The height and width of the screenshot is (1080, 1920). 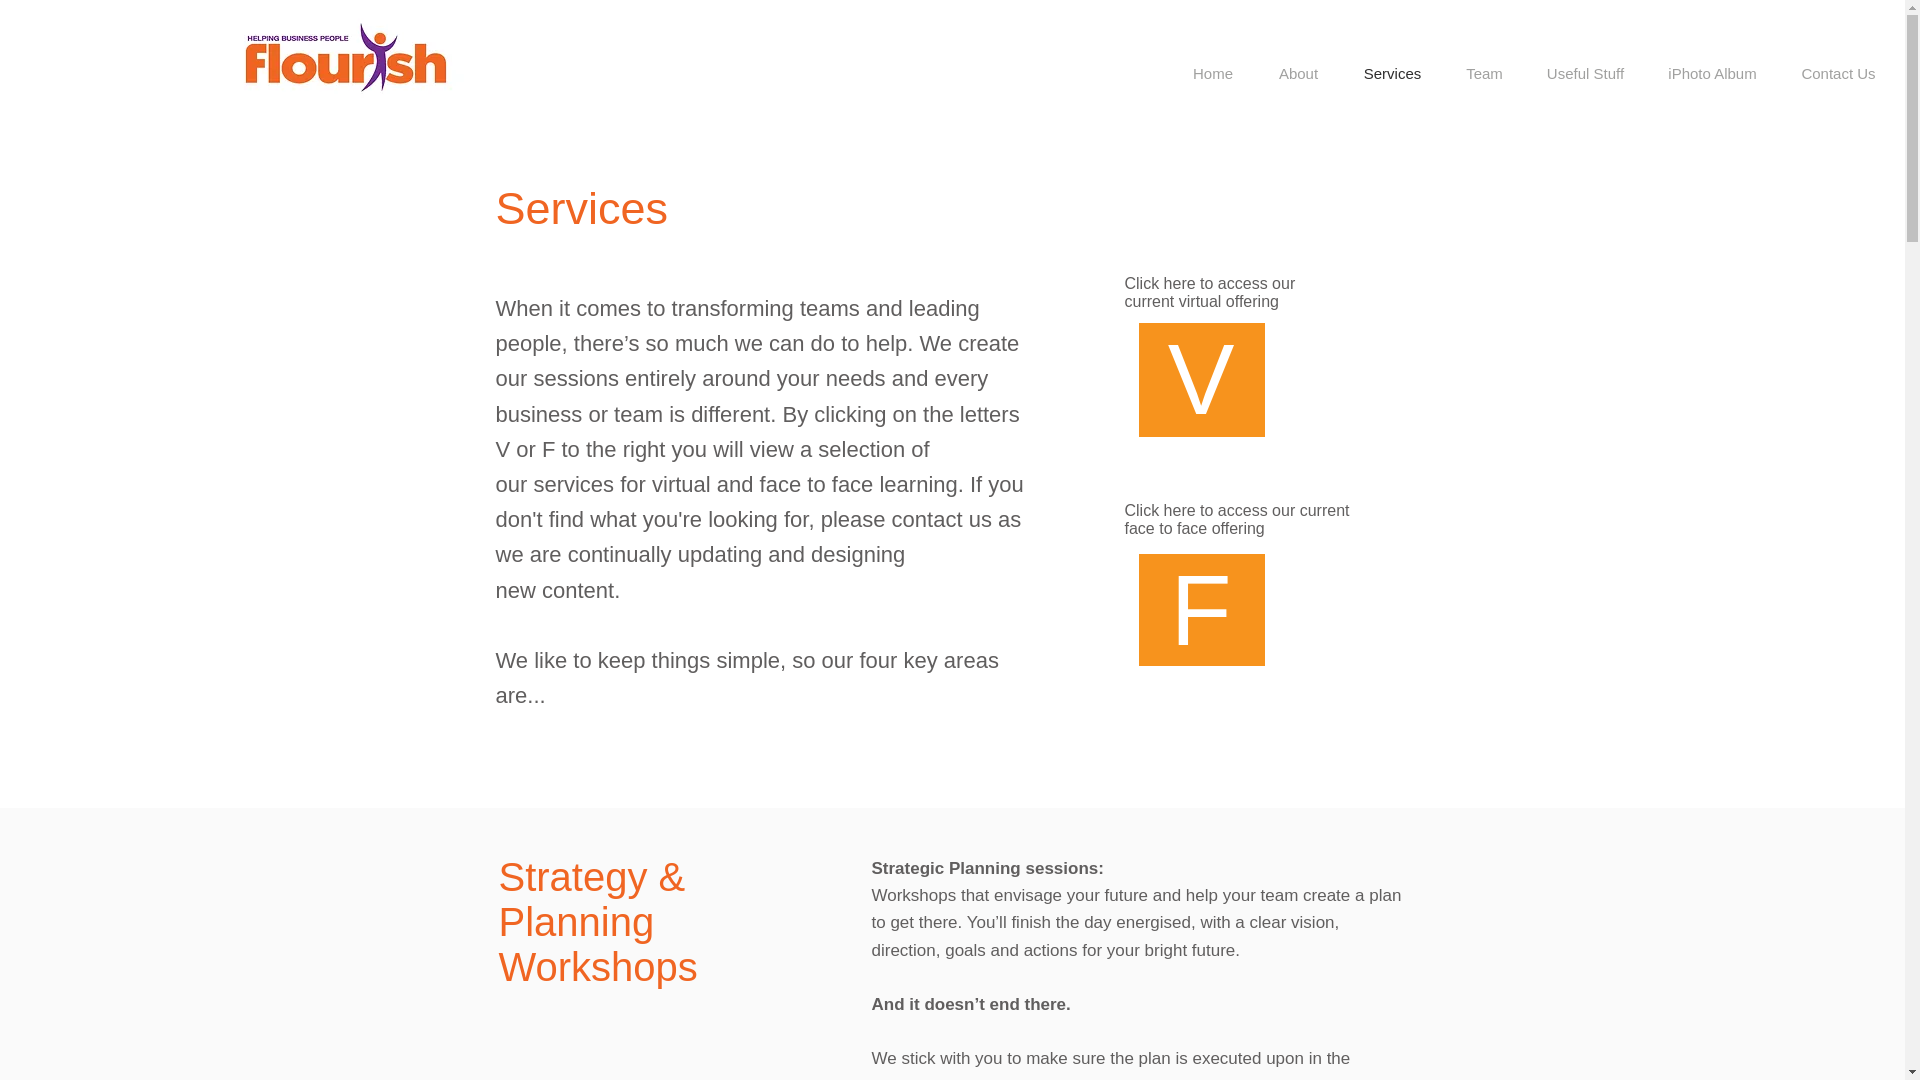 I want to click on Home, so click(x=1212, y=74).